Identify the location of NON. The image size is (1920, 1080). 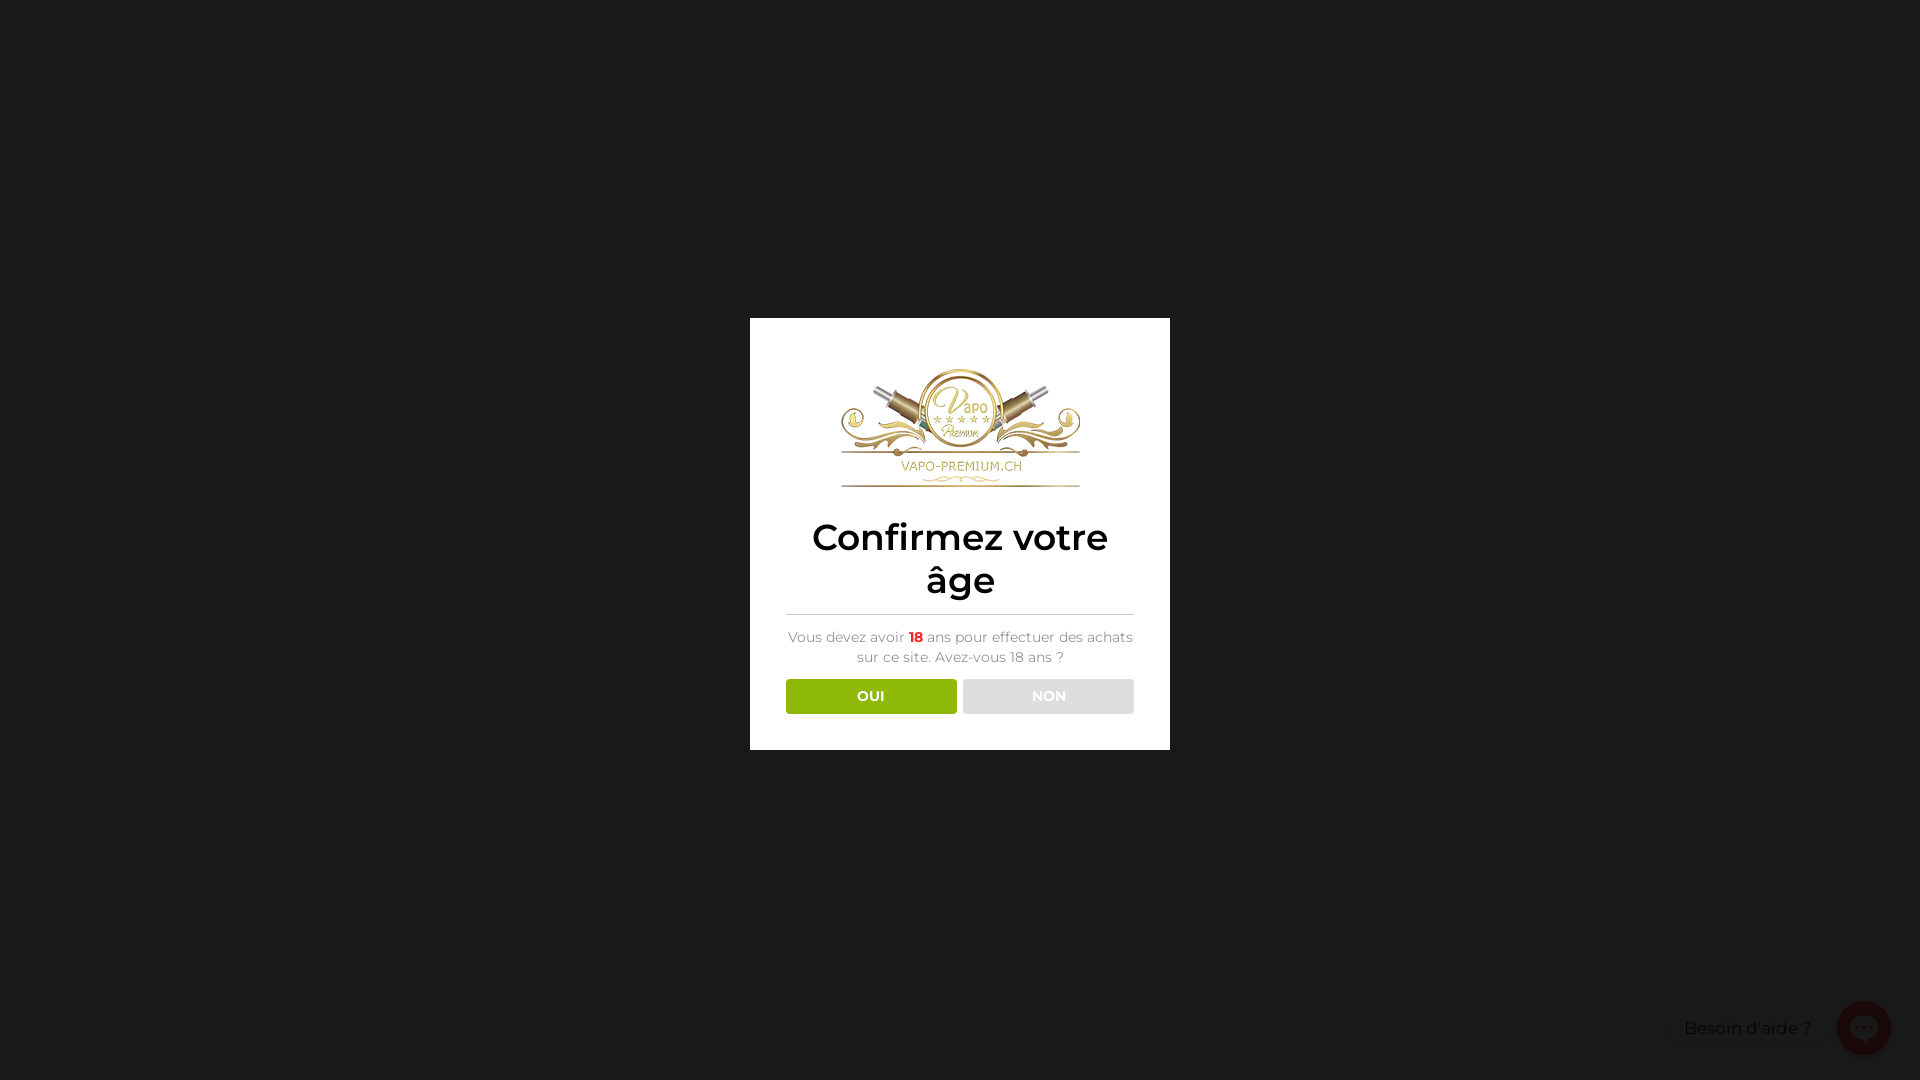
(1048, 696).